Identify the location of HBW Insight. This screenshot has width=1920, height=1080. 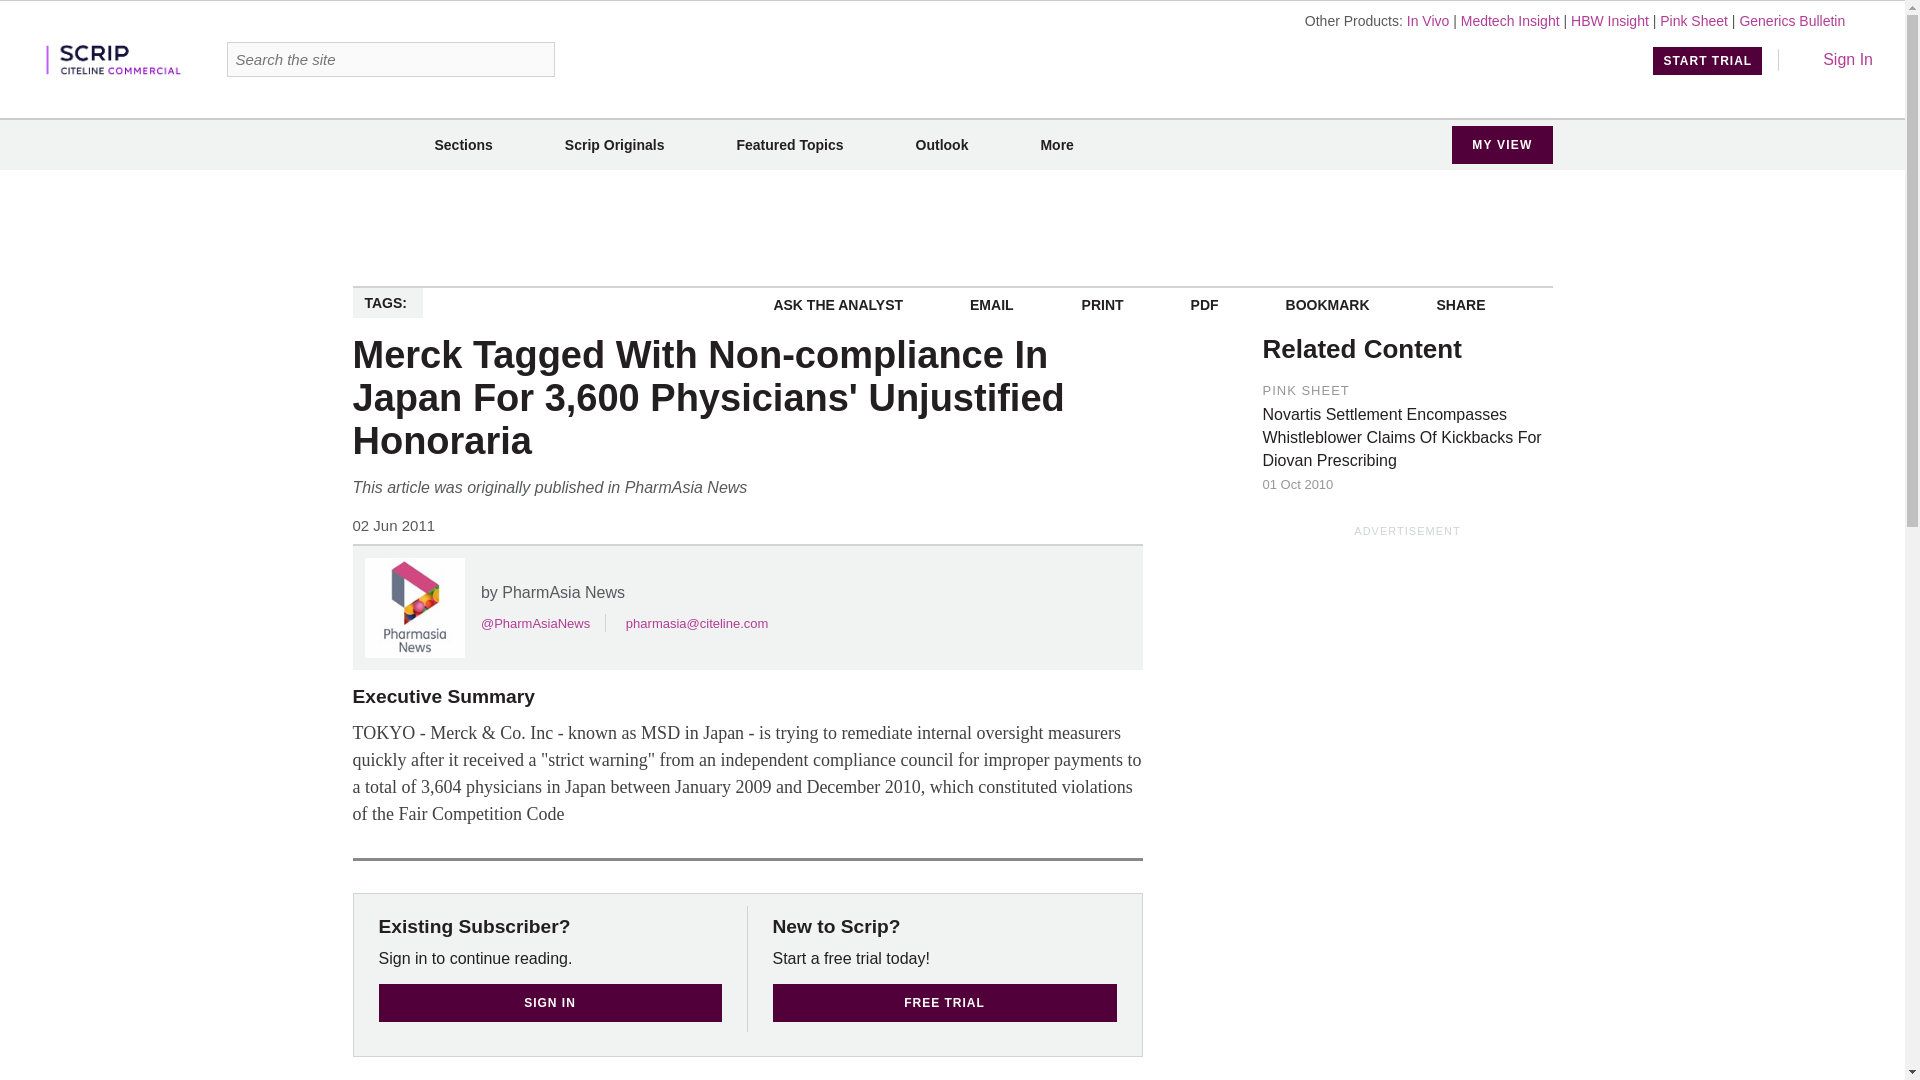
(1610, 20).